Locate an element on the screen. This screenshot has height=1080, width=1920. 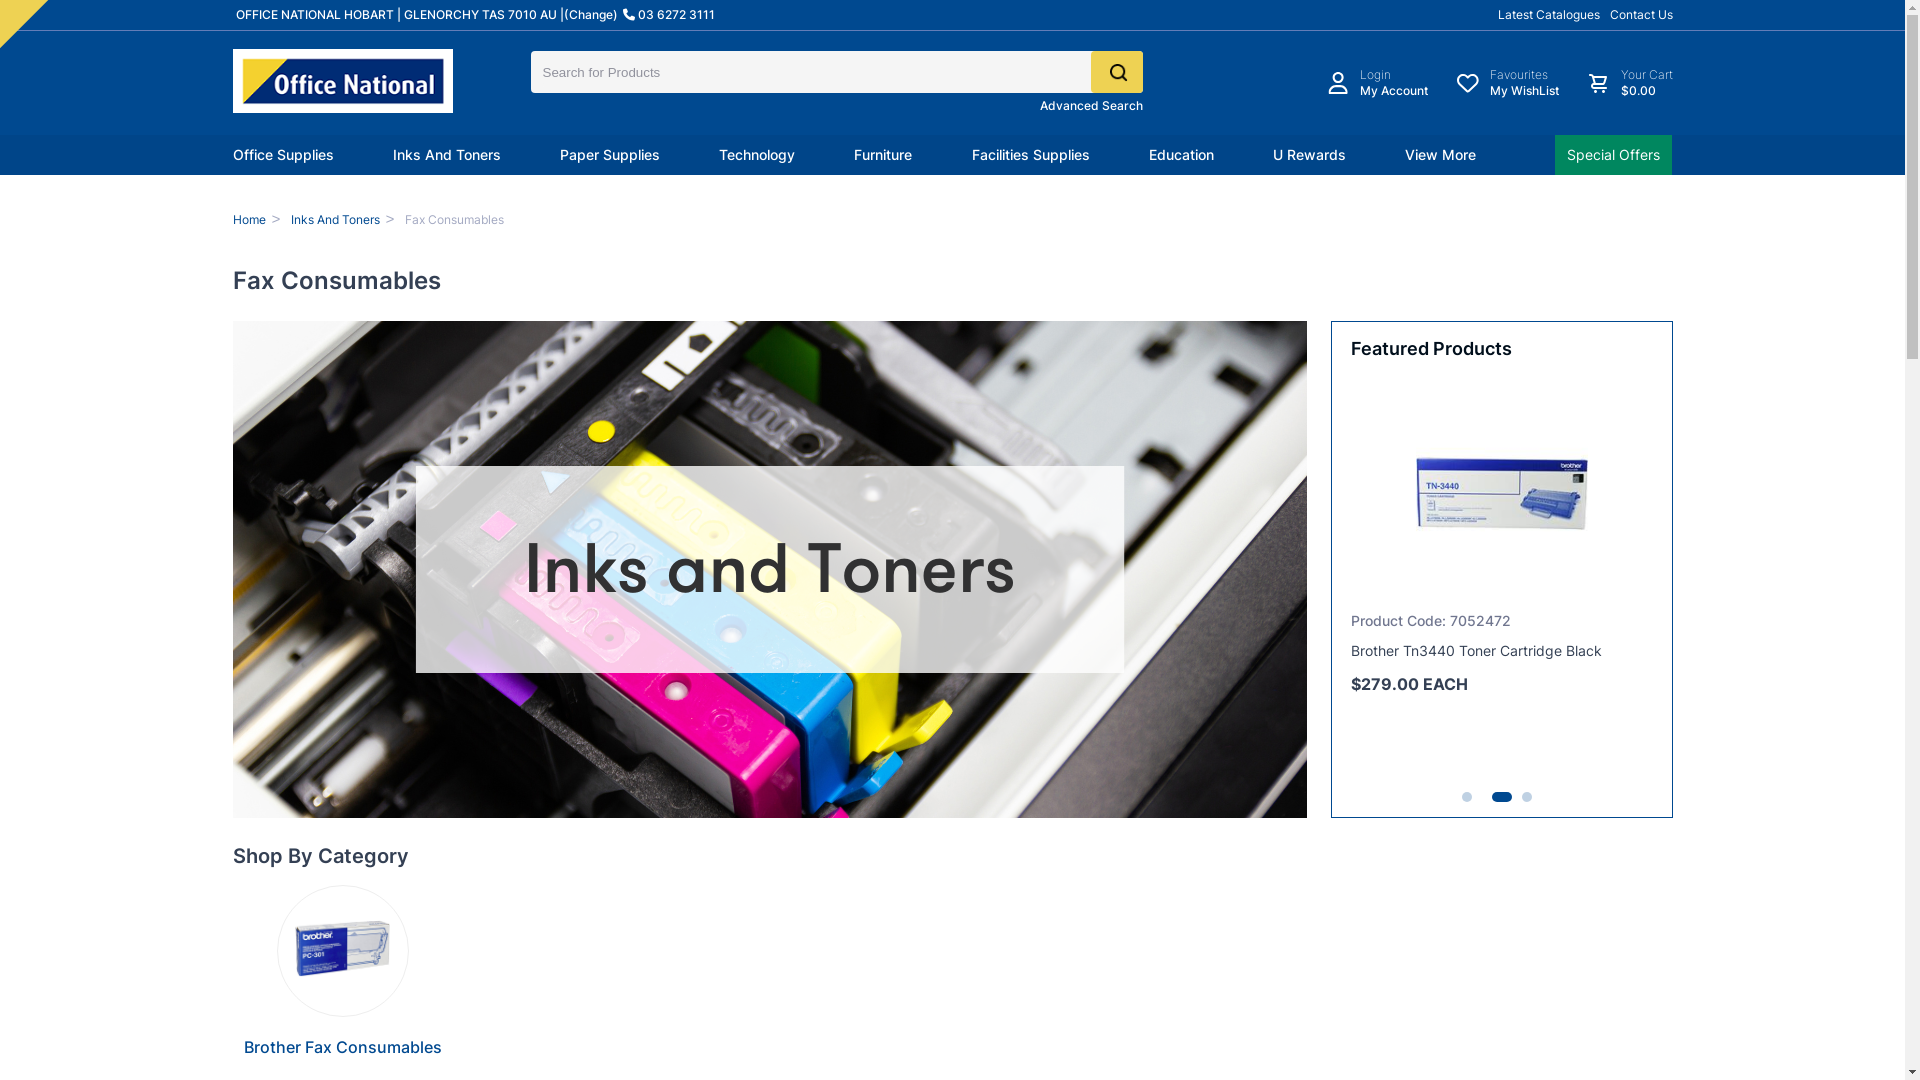
BROTHER TN2450 TONER CARTRIDGE is located at coordinates (1346, 493).